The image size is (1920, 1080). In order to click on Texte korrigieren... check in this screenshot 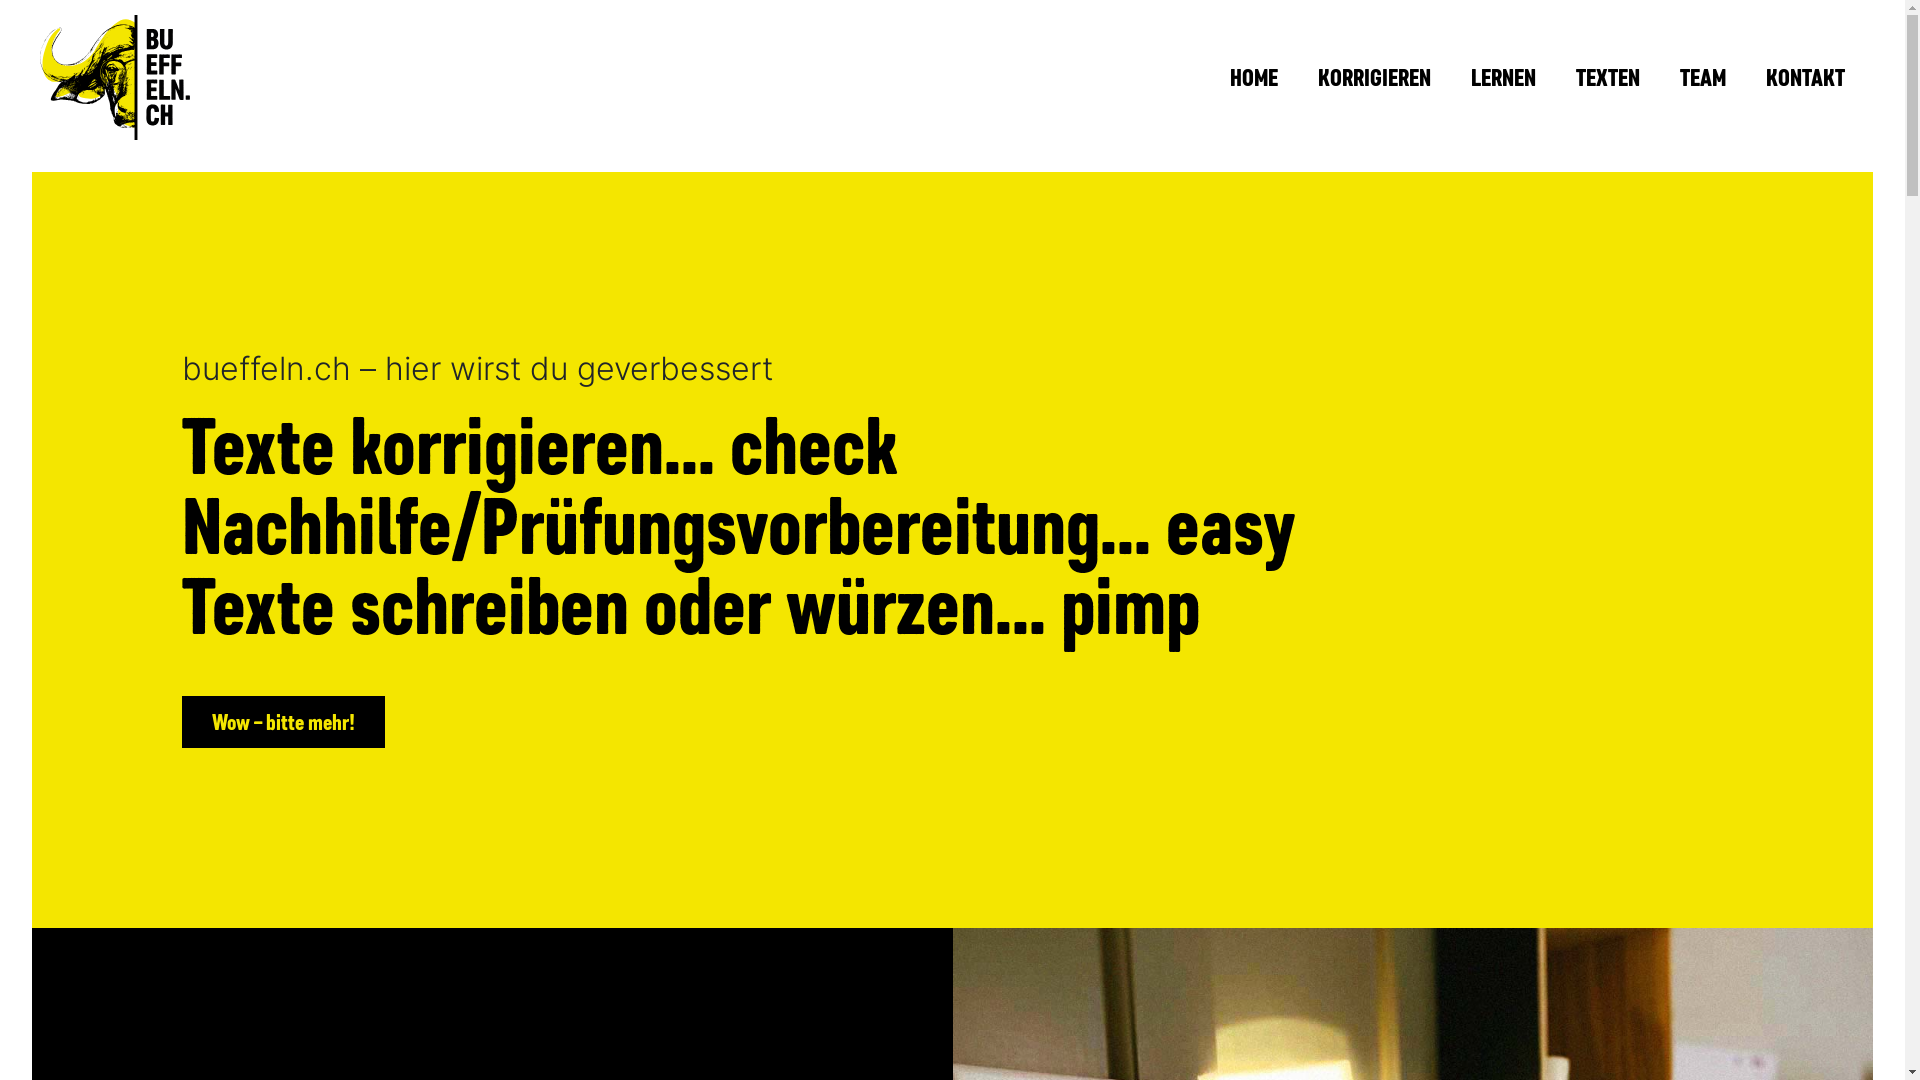, I will do `click(540, 446)`.